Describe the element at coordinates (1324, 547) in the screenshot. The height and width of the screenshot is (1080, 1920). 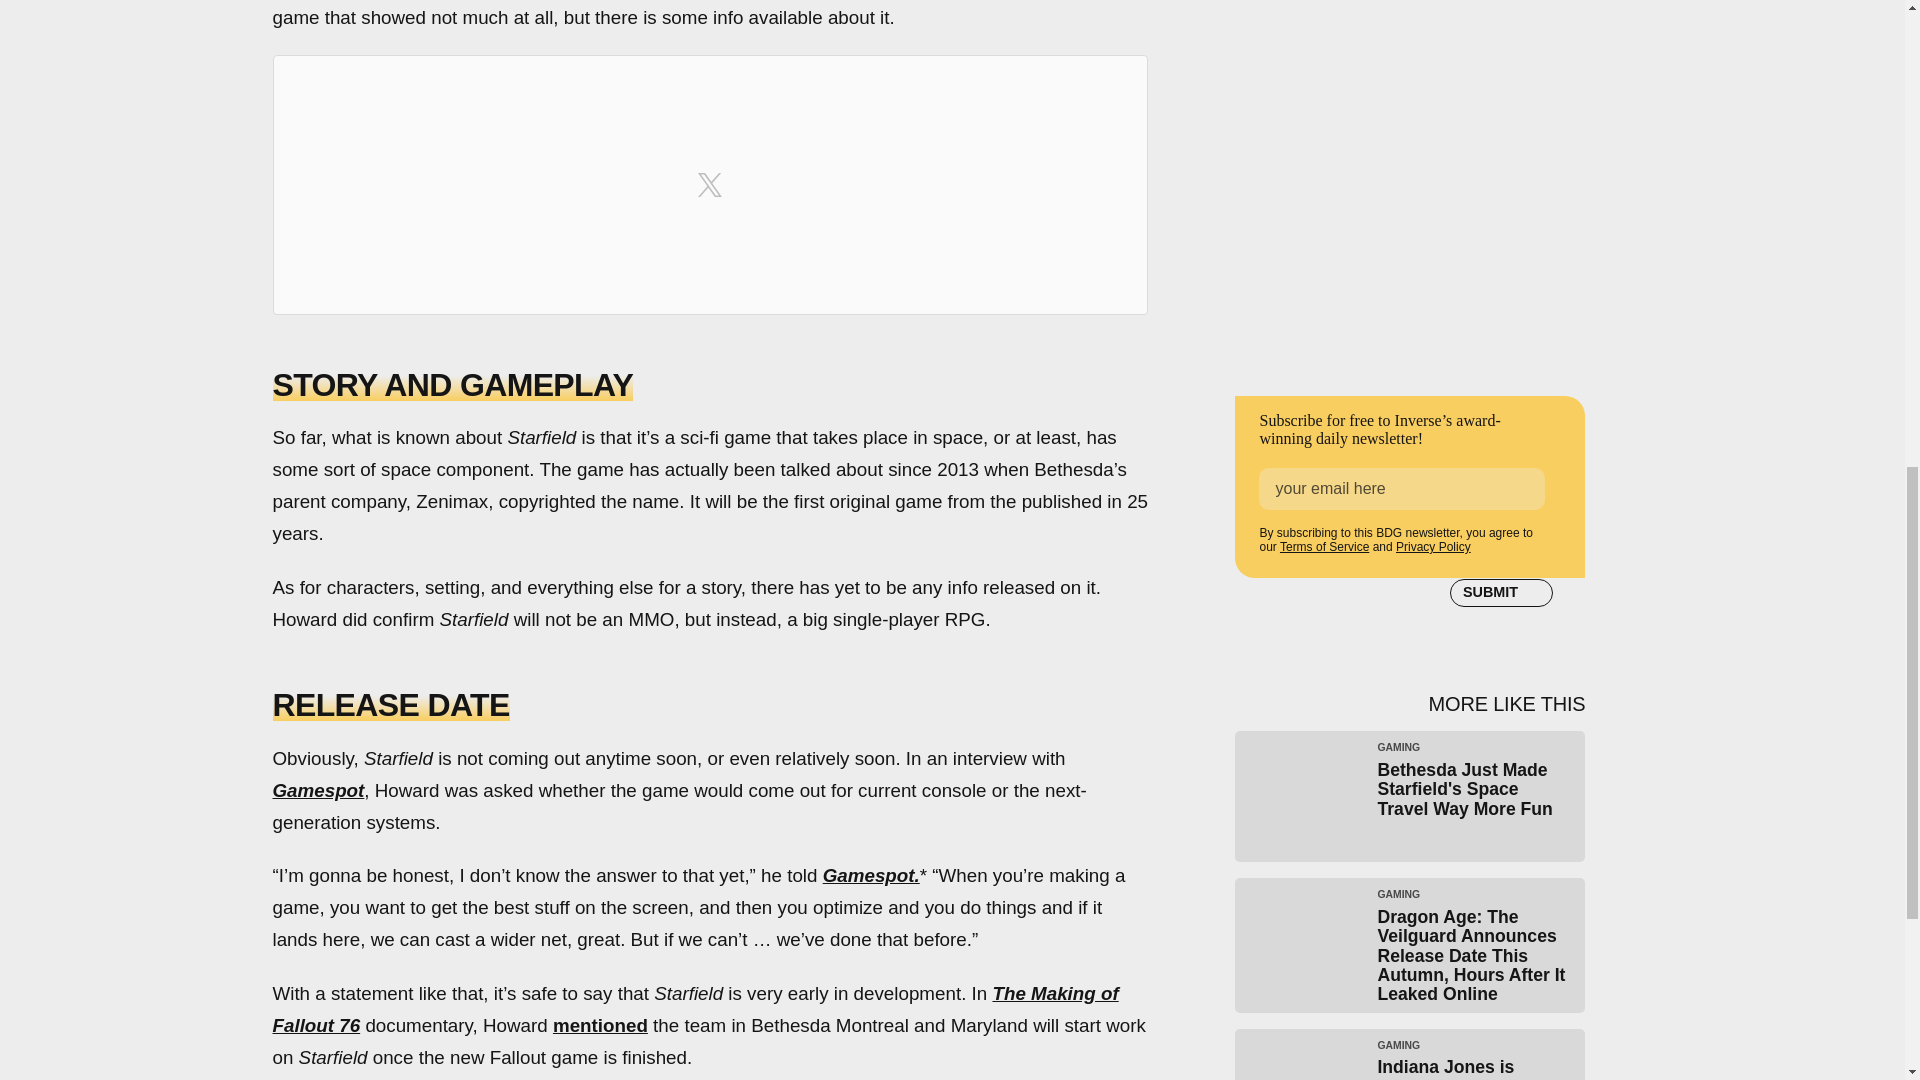
I see `Terms of Service` at that location.